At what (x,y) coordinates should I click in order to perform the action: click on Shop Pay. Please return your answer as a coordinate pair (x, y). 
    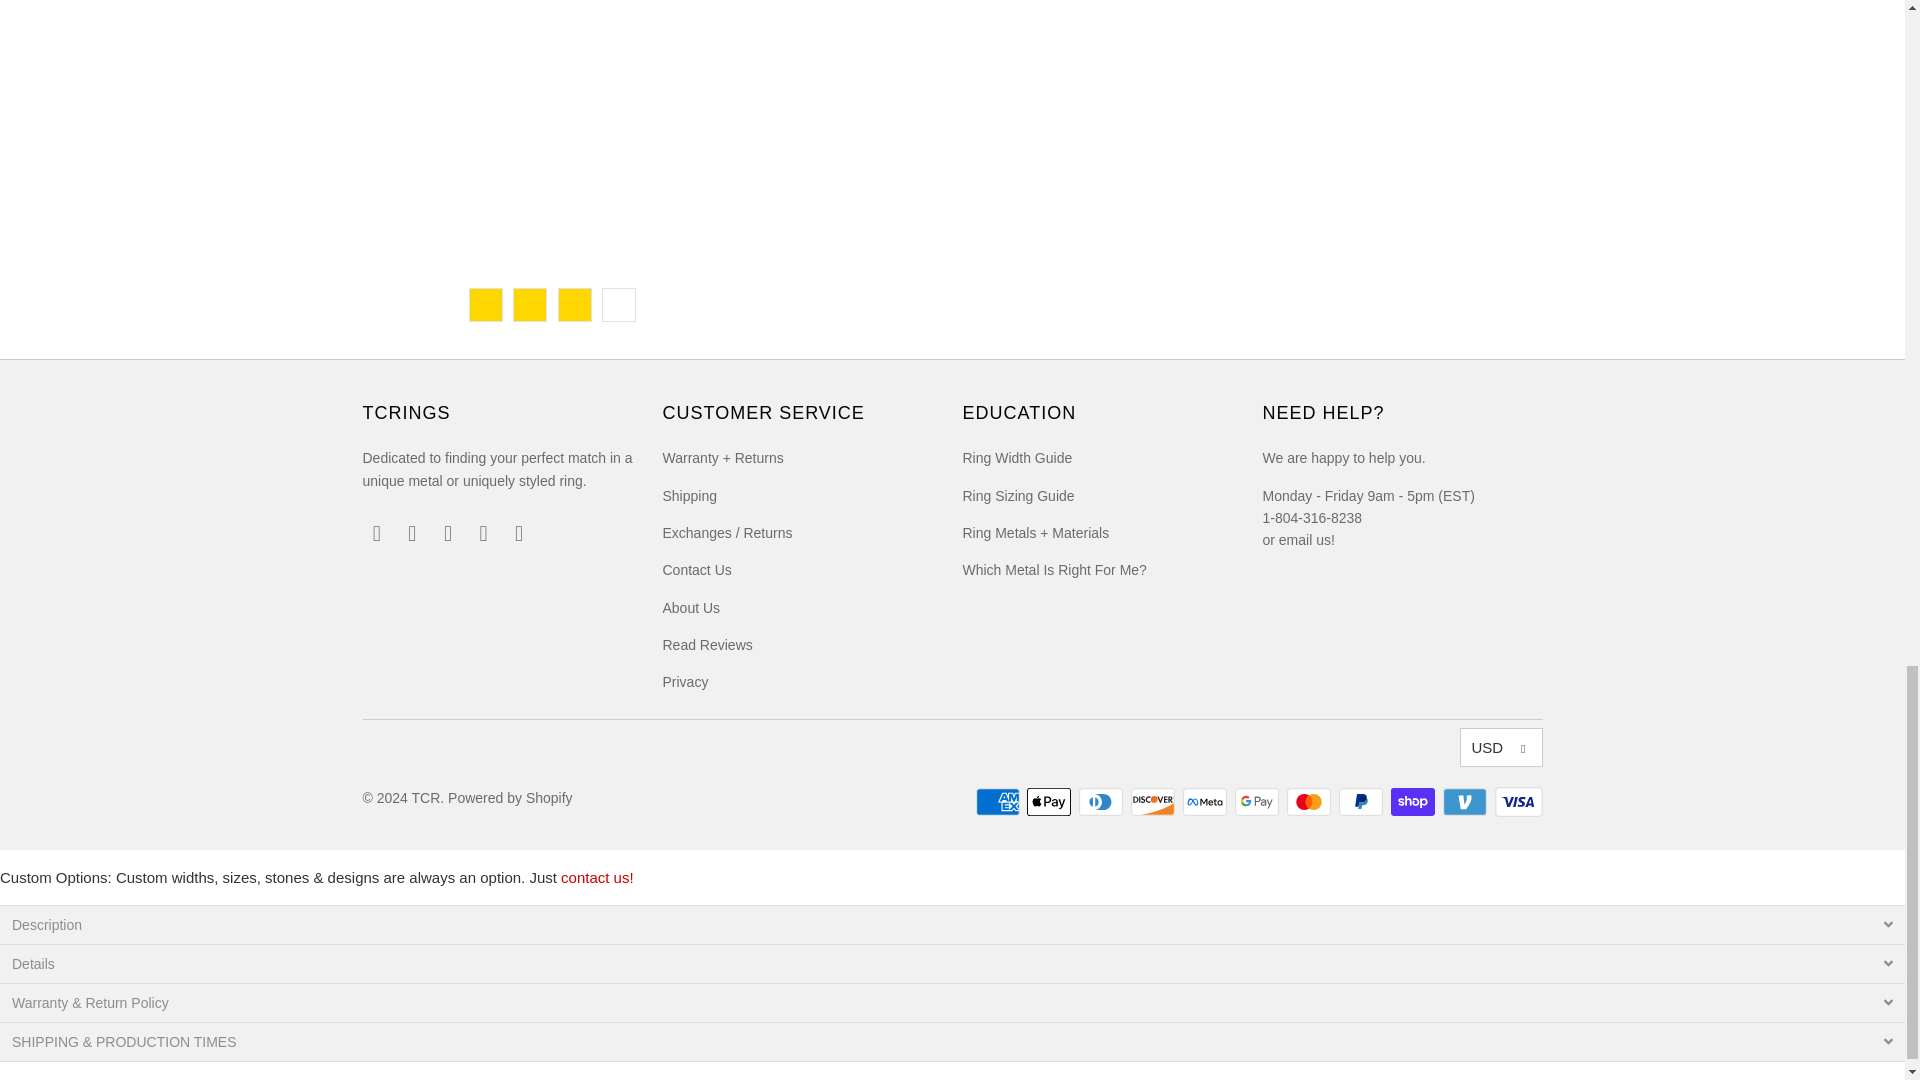
    Looking at the image, I should click on (1414, 802).